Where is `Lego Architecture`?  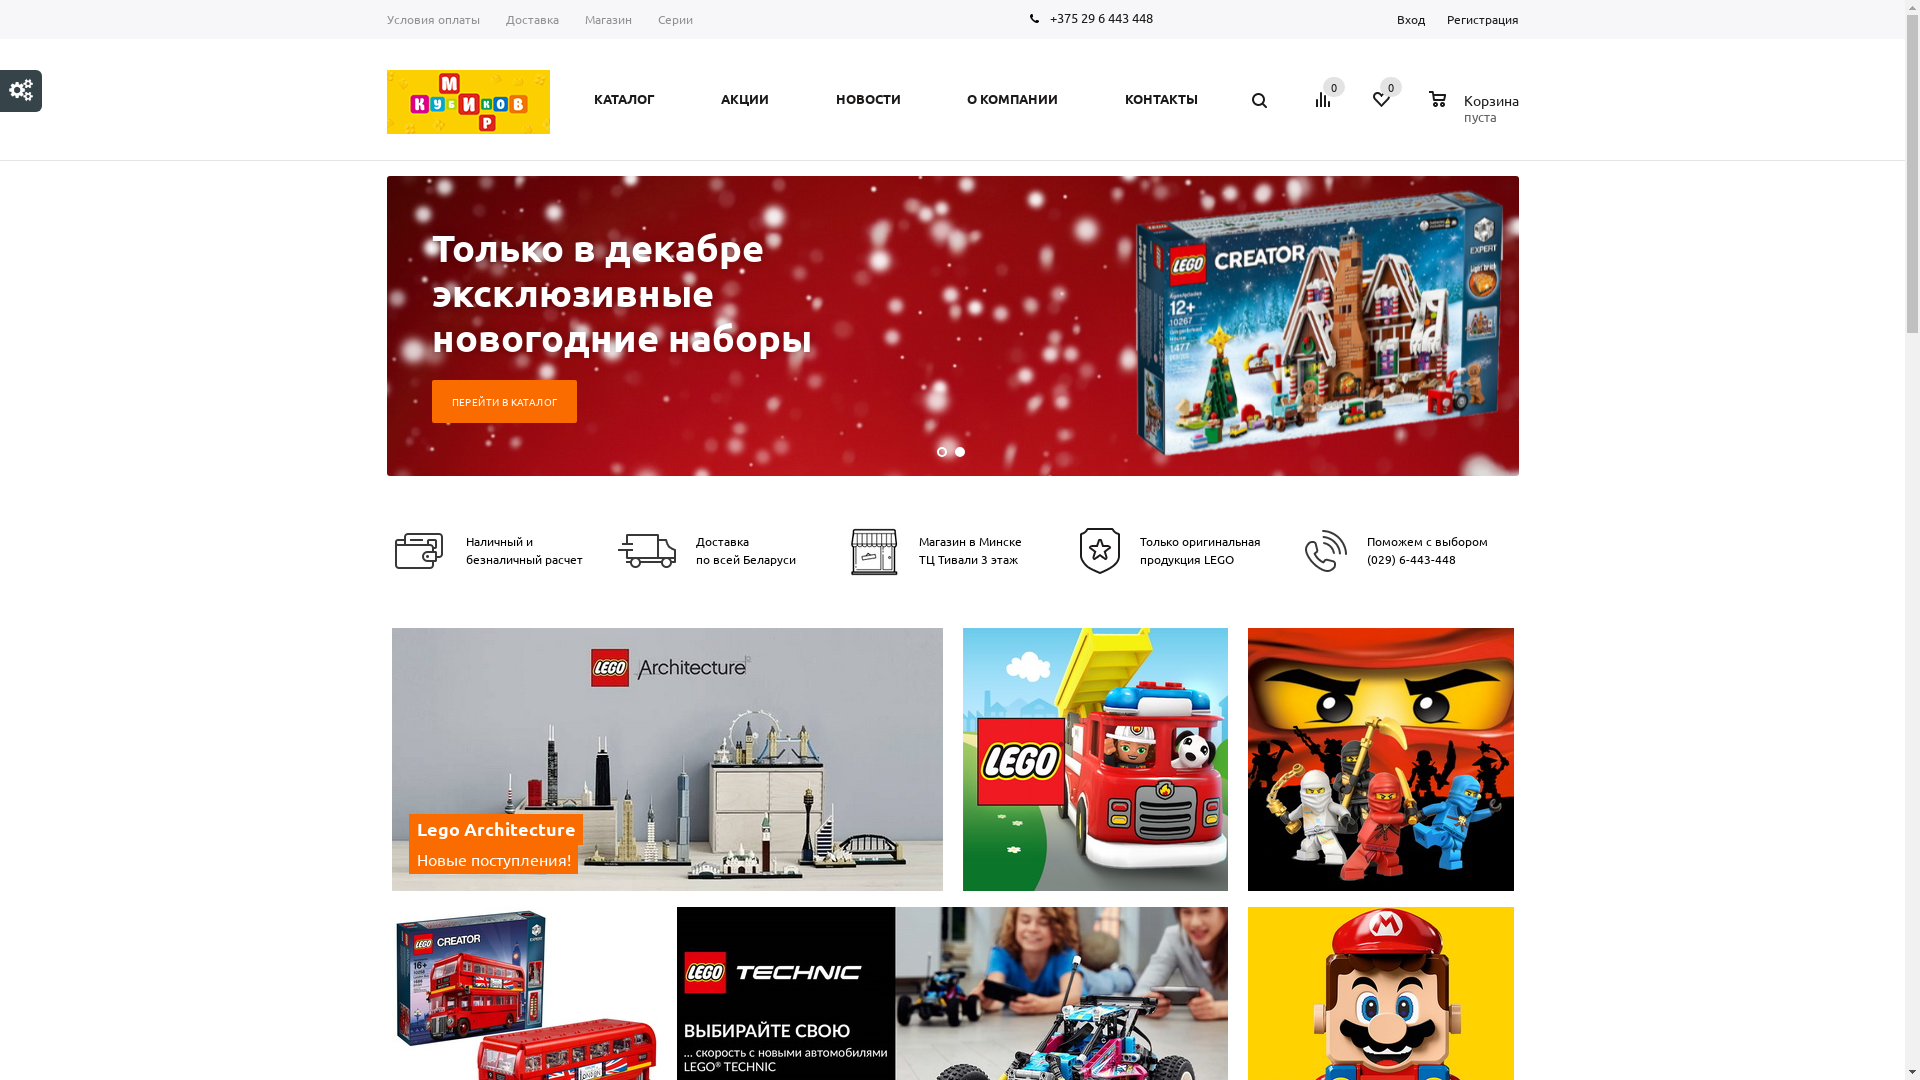 Lego Architecture is located at coordinates (670, 762).